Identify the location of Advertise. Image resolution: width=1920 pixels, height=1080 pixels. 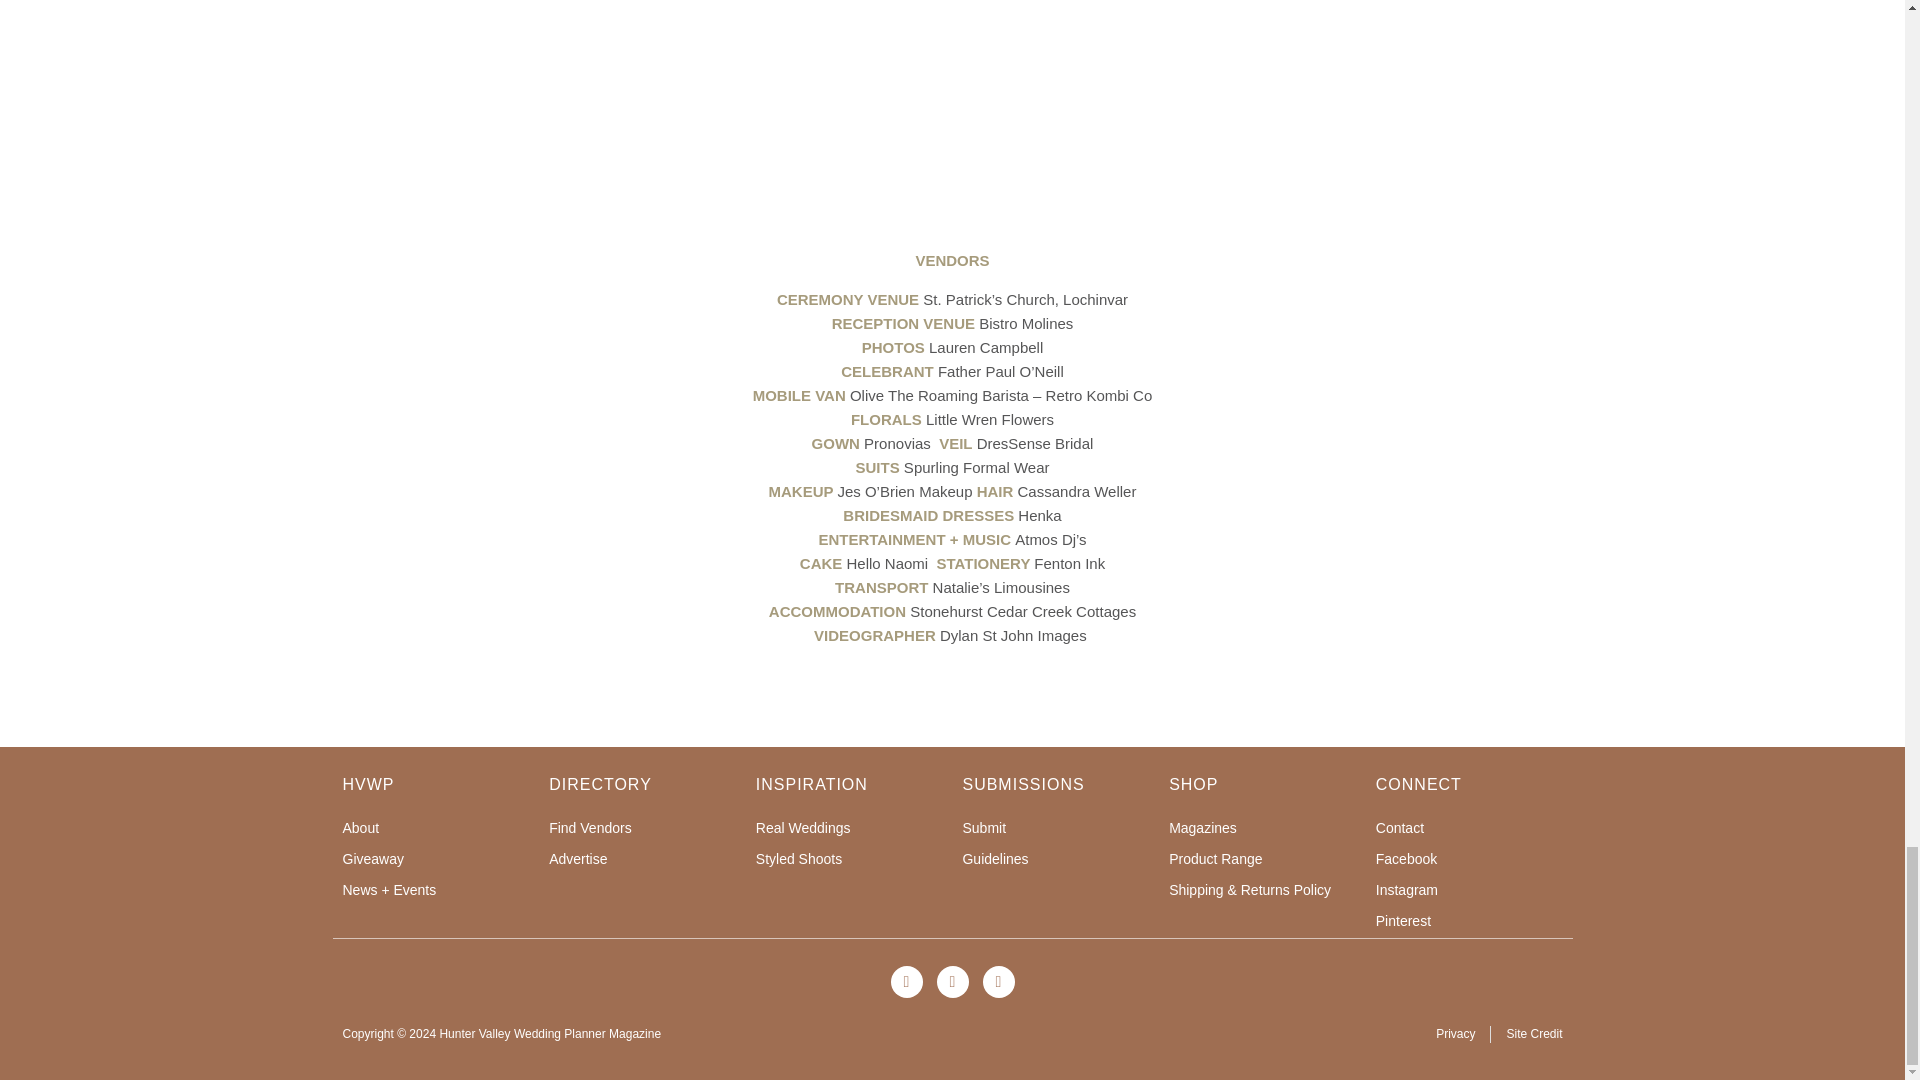
(642, 859).